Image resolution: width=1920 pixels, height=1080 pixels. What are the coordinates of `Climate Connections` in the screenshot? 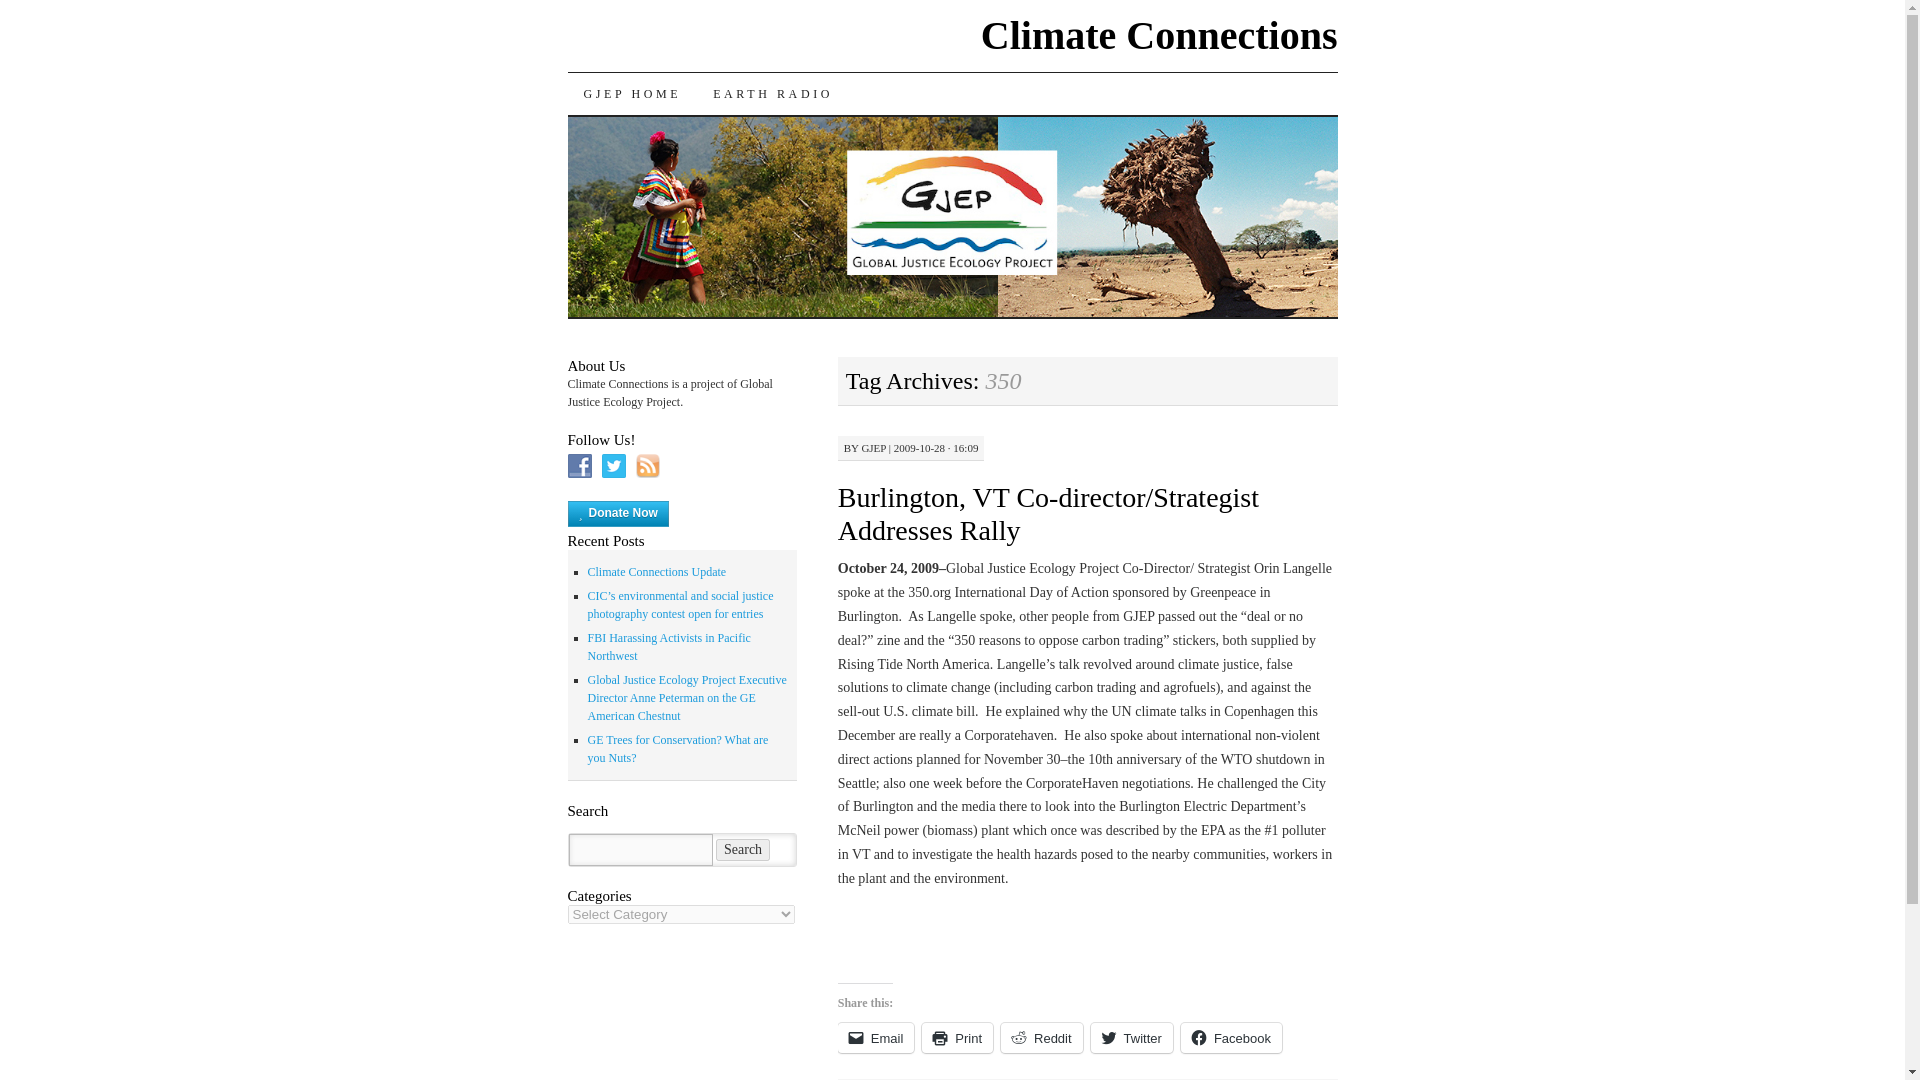 It's located at (1160, 35).